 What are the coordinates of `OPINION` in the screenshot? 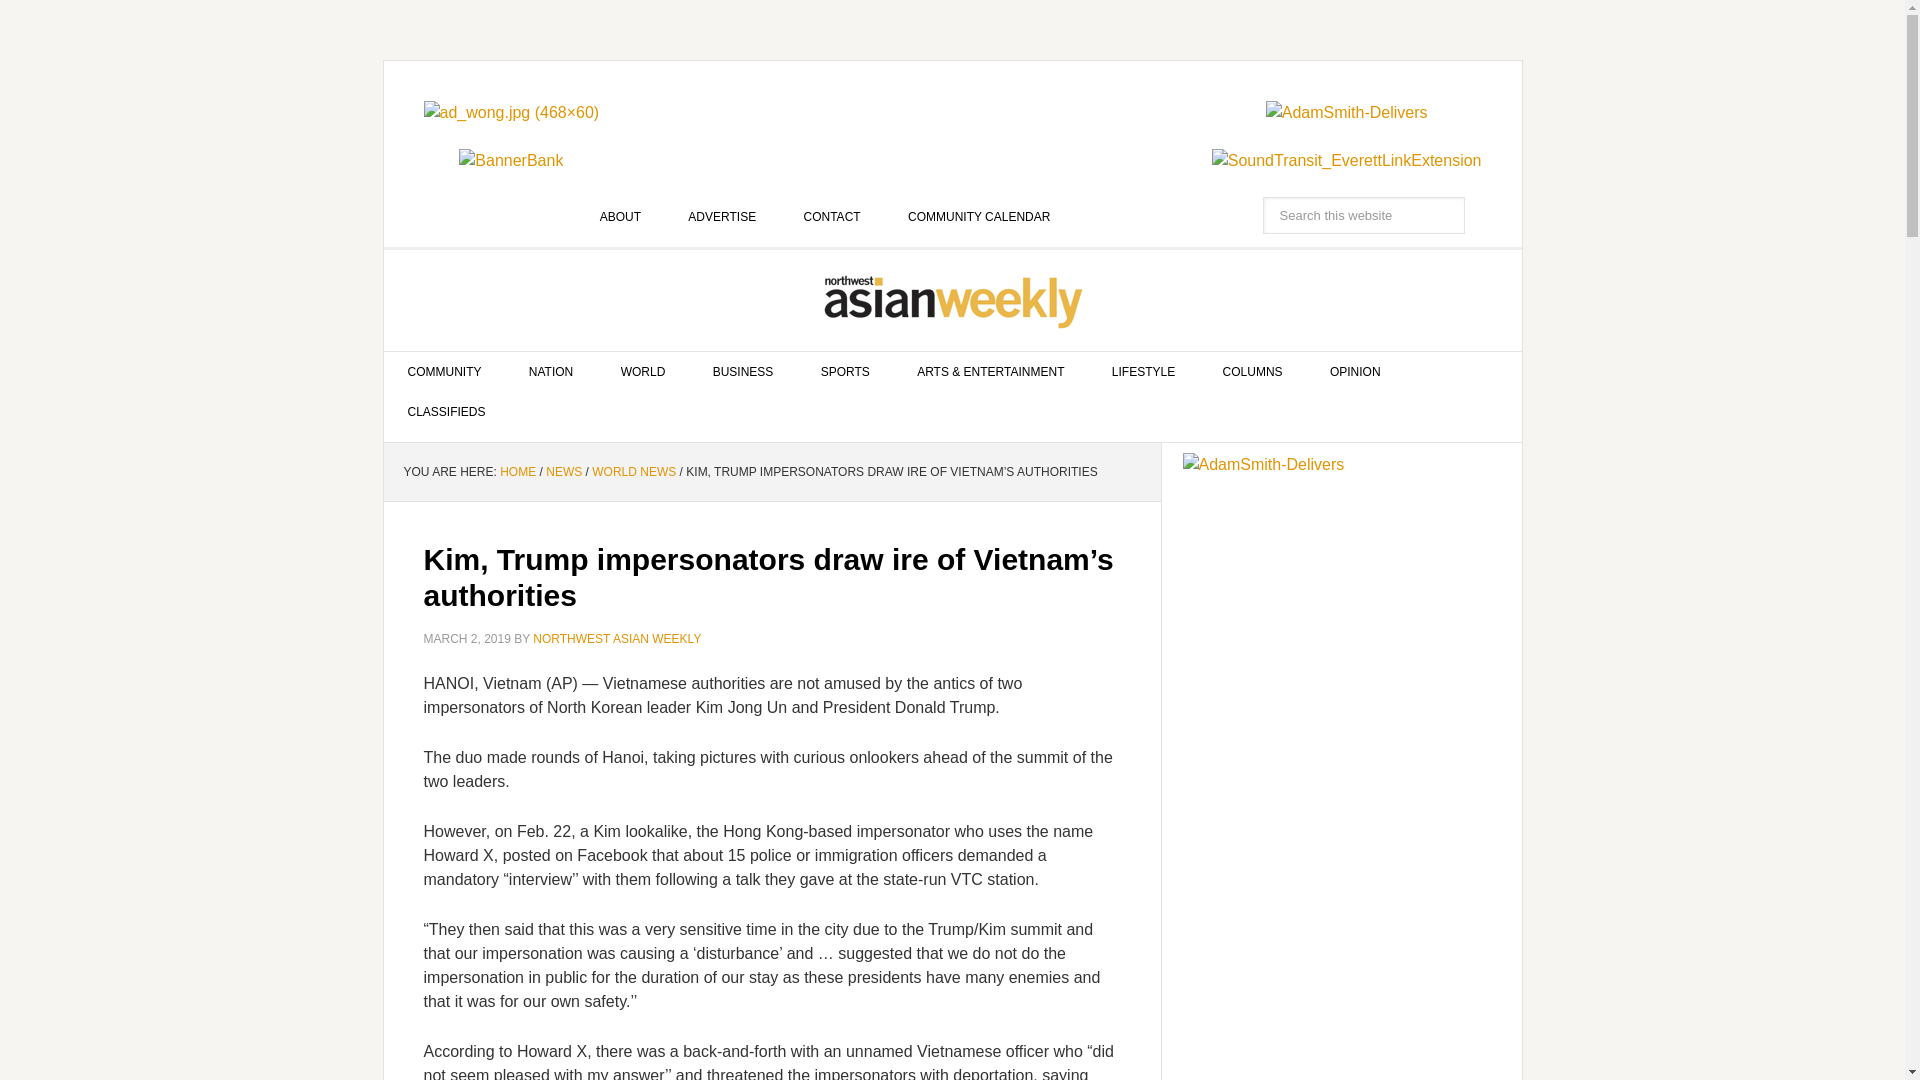 It's located at (1355, 372).